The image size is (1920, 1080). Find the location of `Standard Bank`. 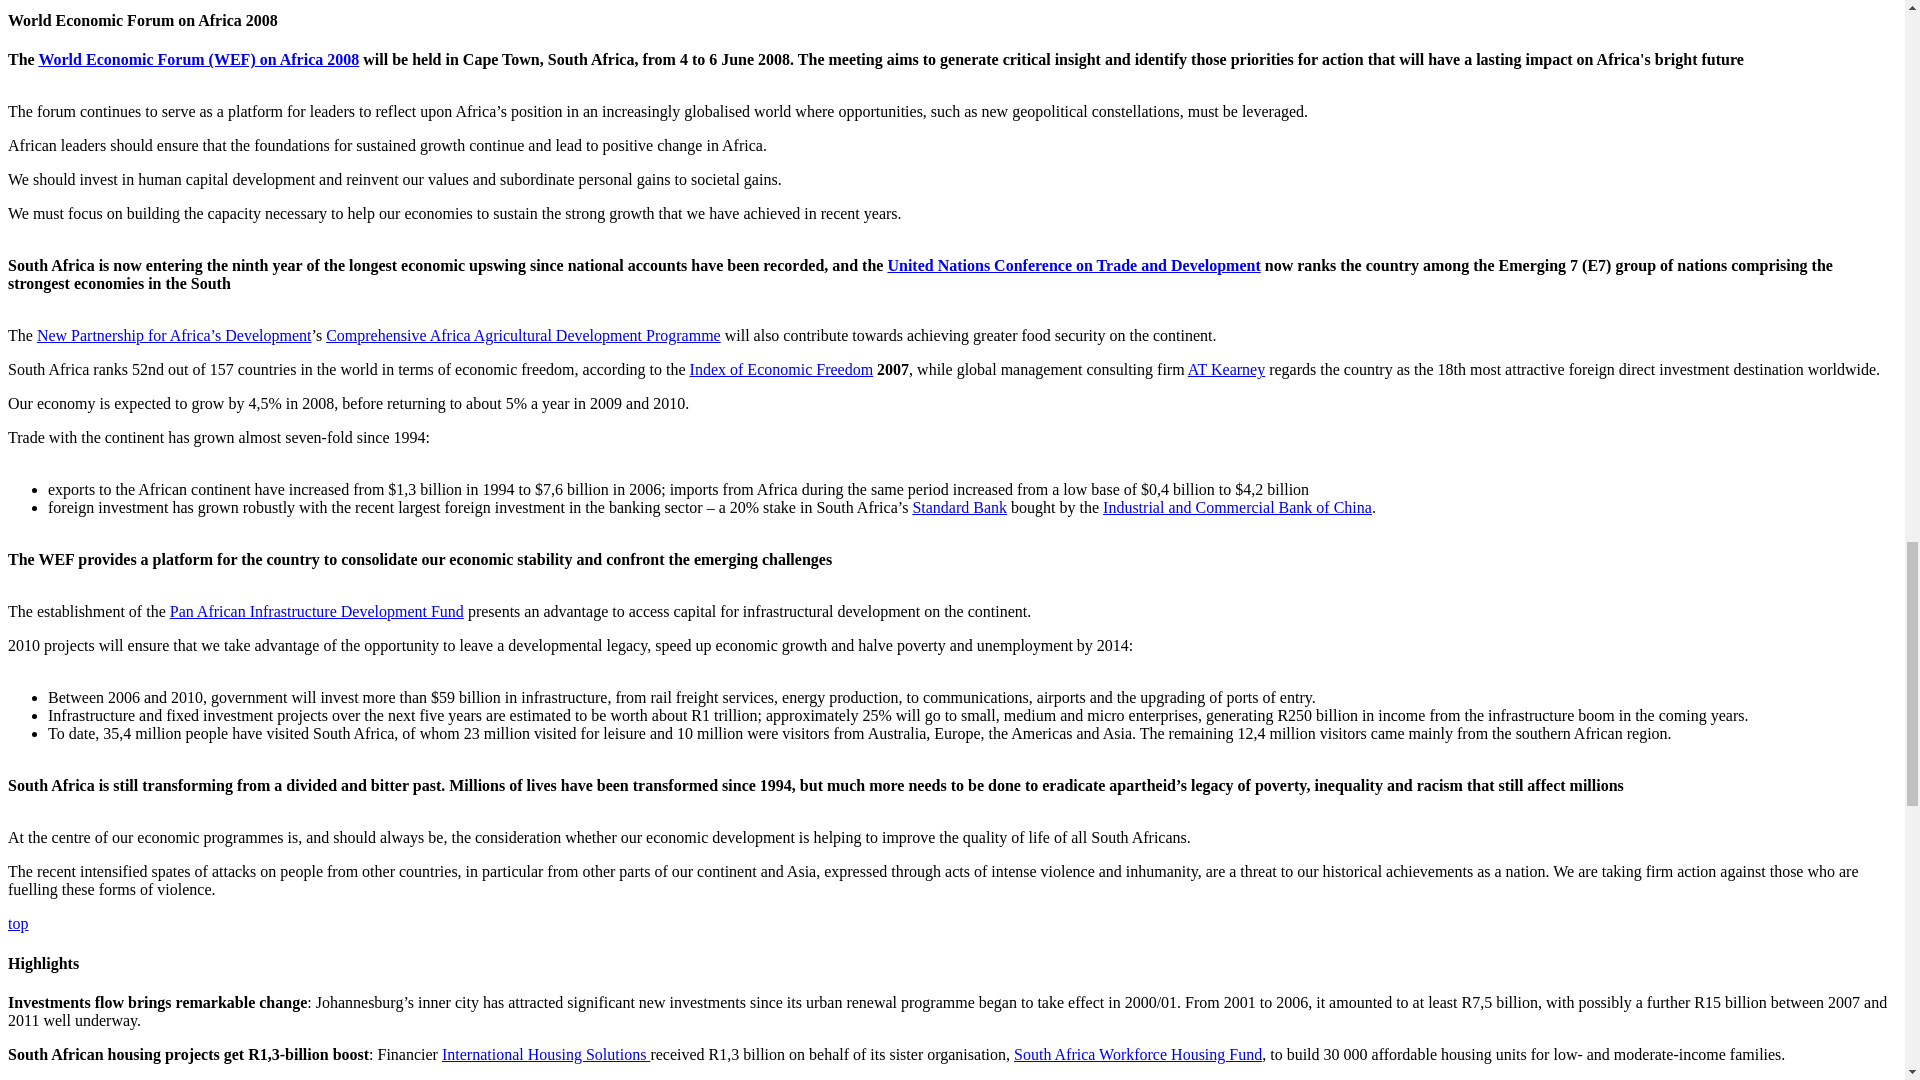

Standard Bank is located at coordinates (959, 507).